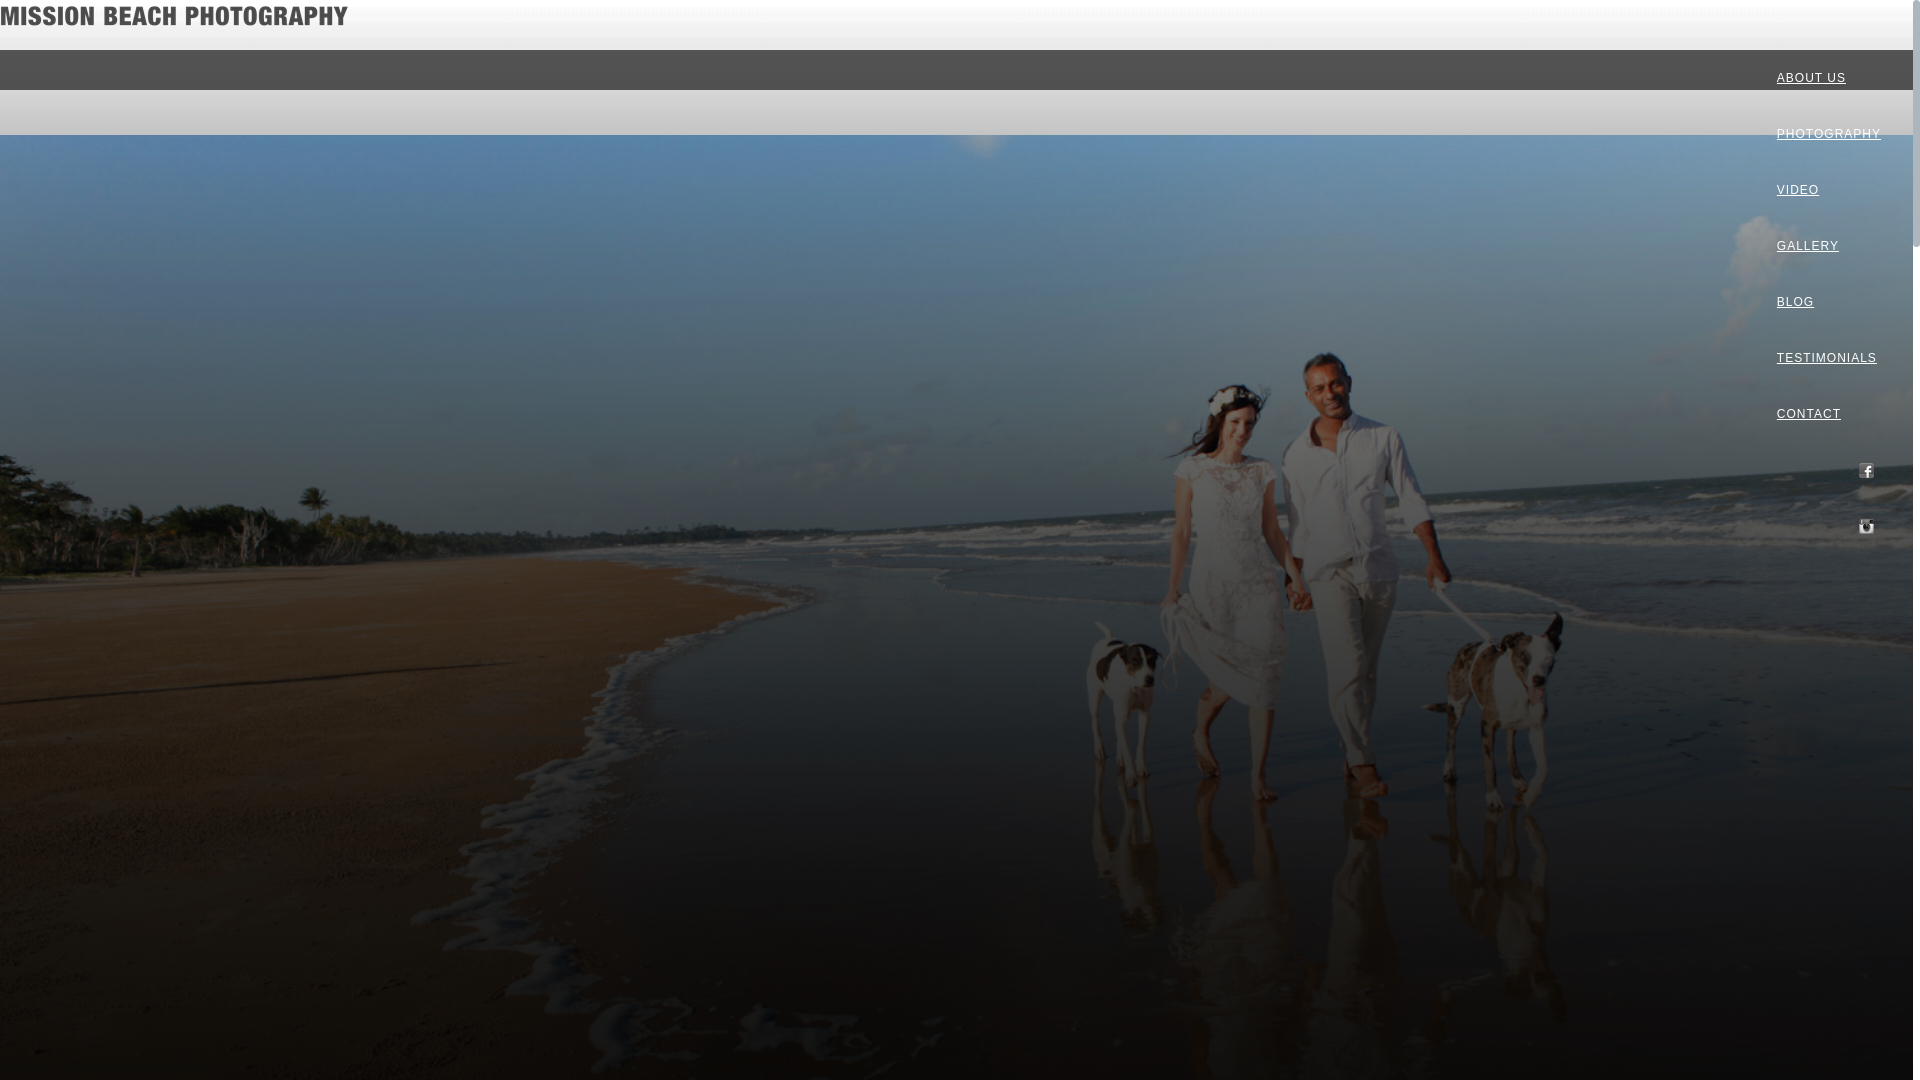 The width and height of the screenshot is (1920, 1080). I want to click on TESTIMONIALS, so click(1829, 358).